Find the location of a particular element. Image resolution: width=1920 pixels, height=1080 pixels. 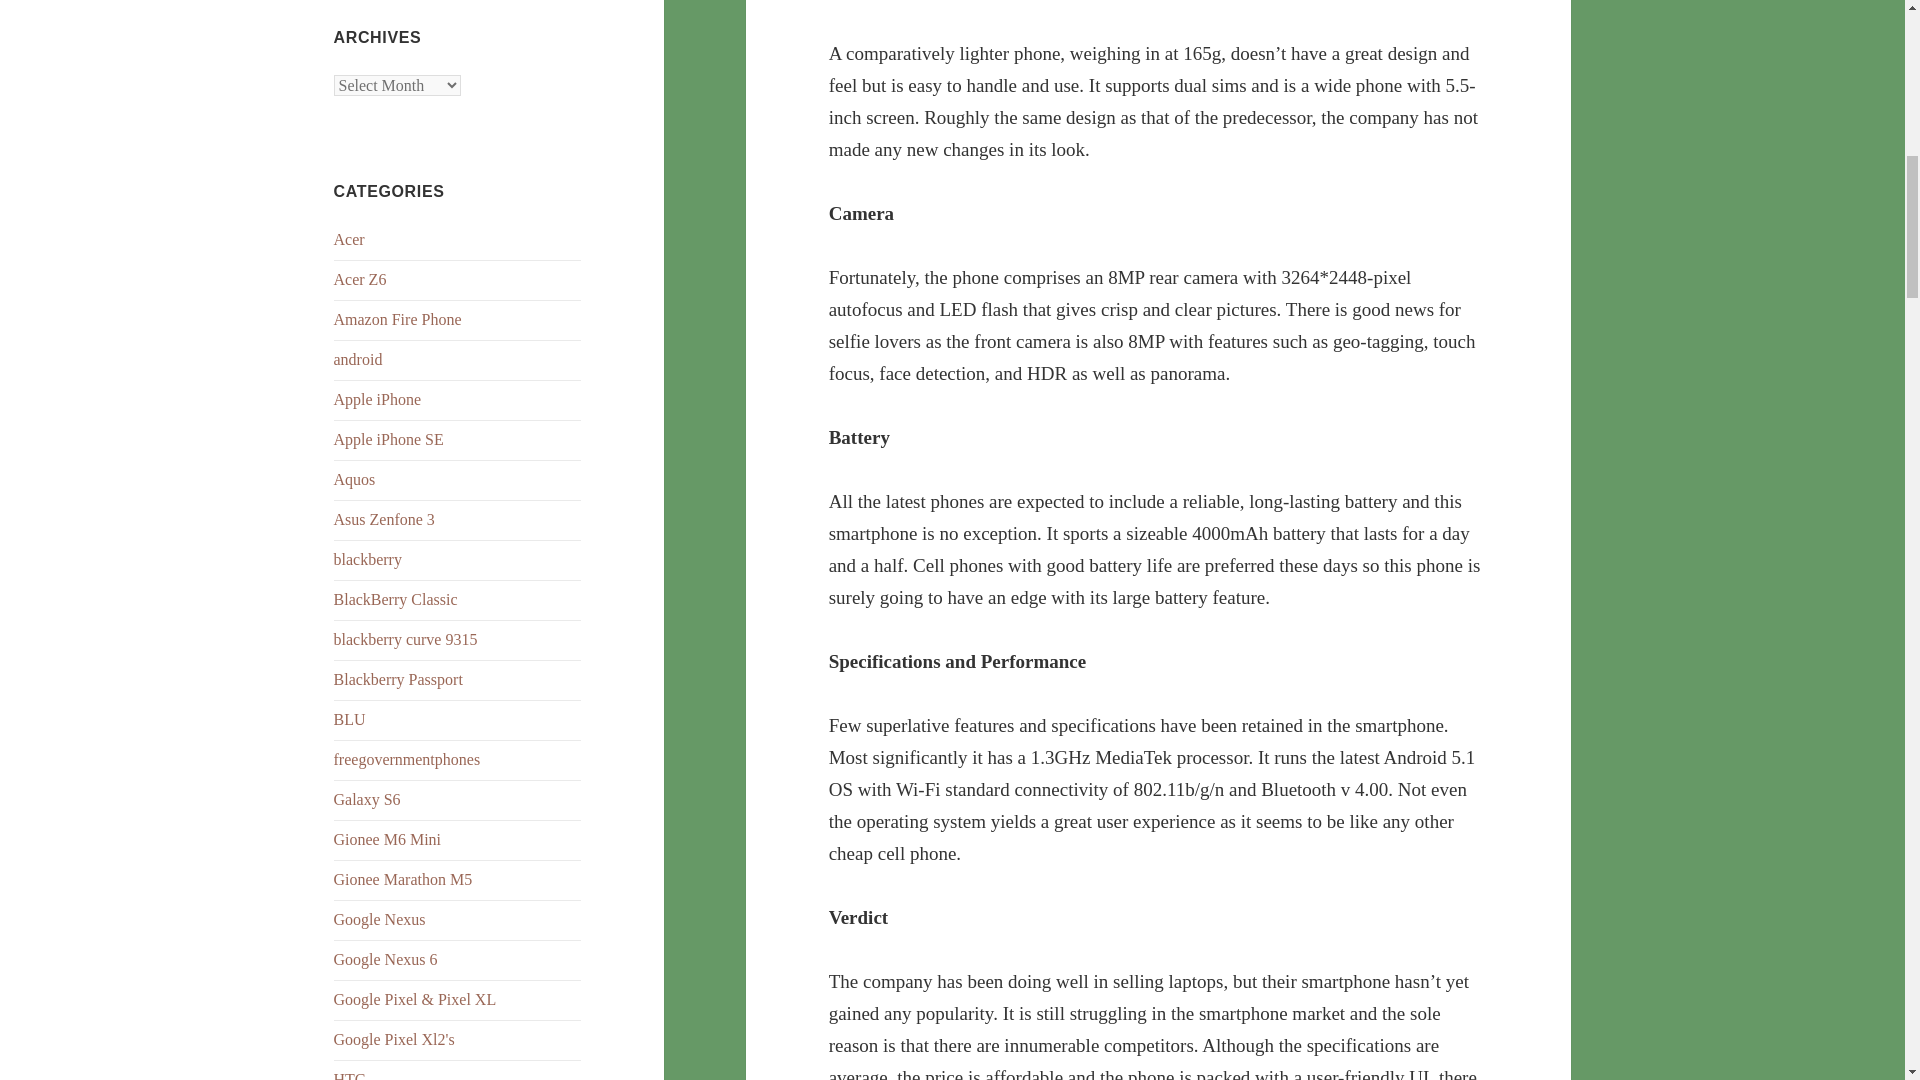

freegovernmentphones is located at coordinates (408, 758).